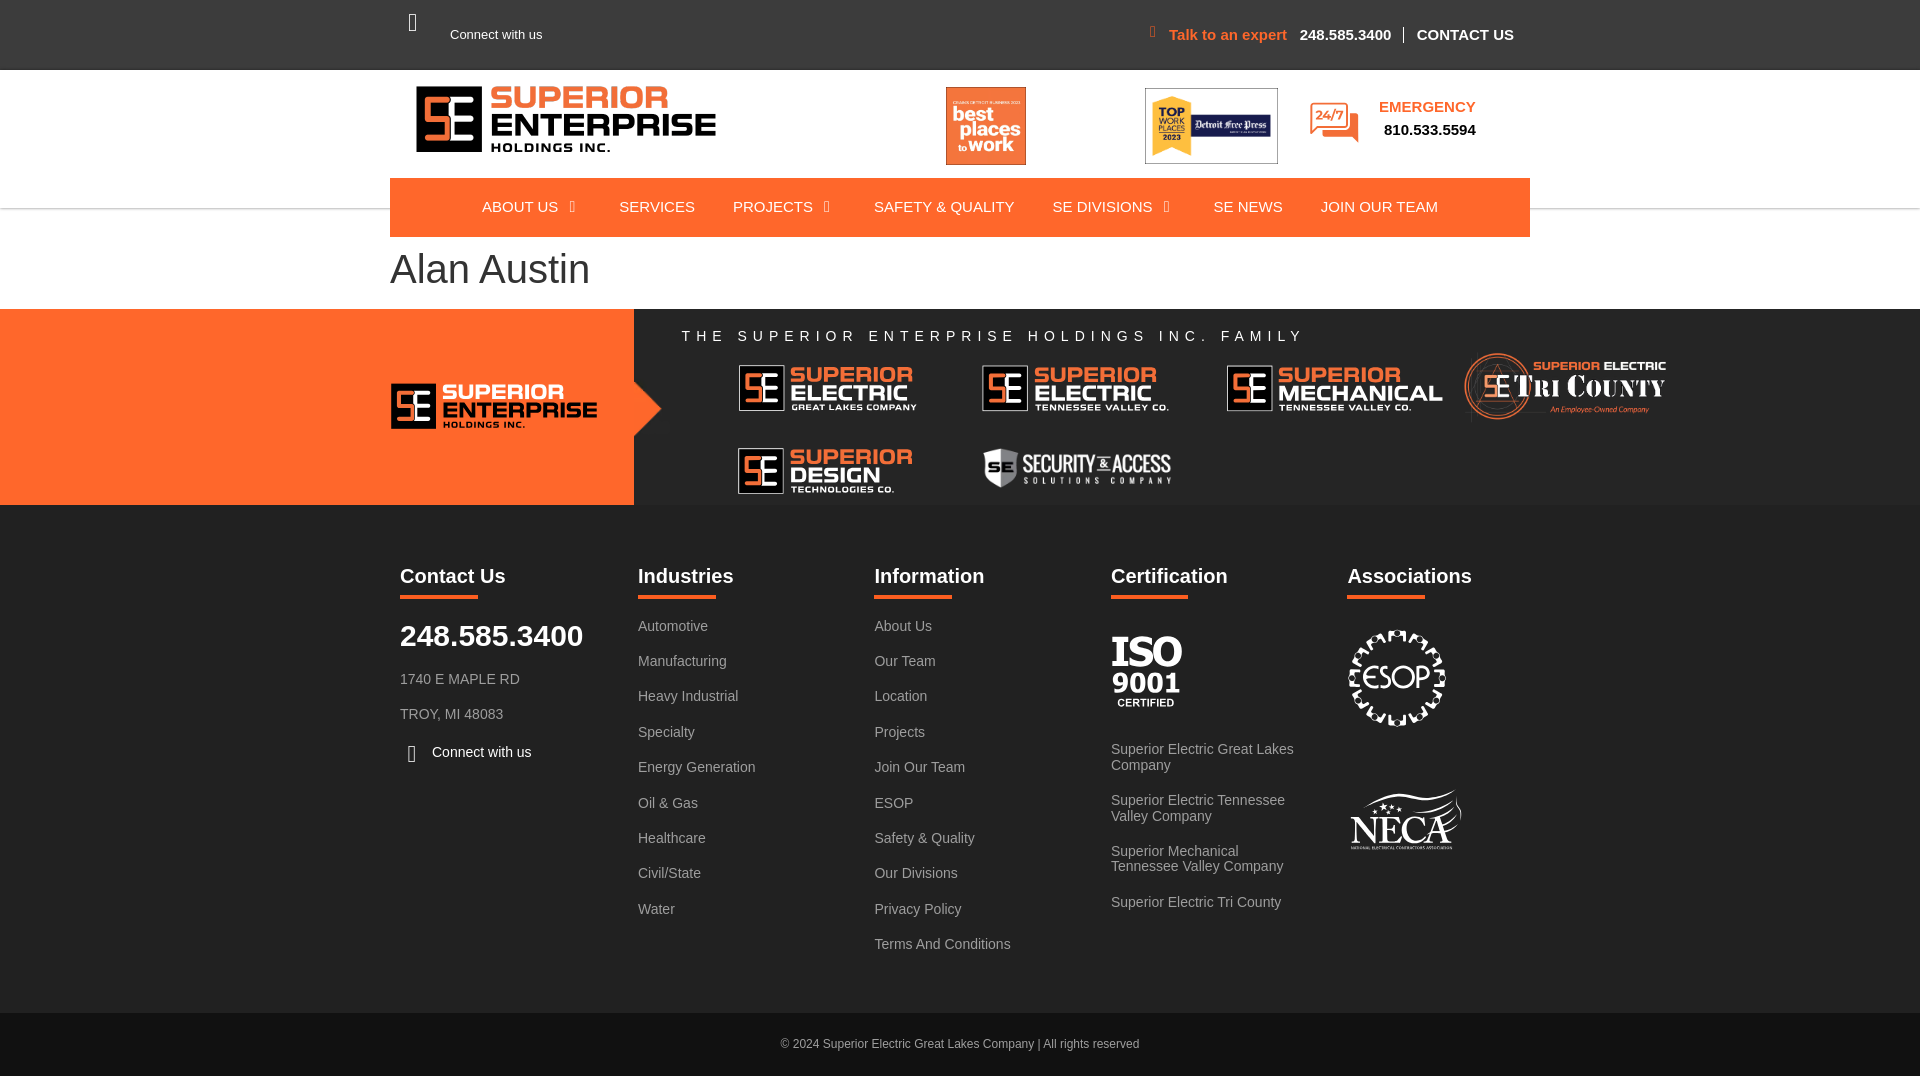  Describe the element at coordinates (1102, 207) in the screenshot. I see `SE DIVISIONS` at that location.